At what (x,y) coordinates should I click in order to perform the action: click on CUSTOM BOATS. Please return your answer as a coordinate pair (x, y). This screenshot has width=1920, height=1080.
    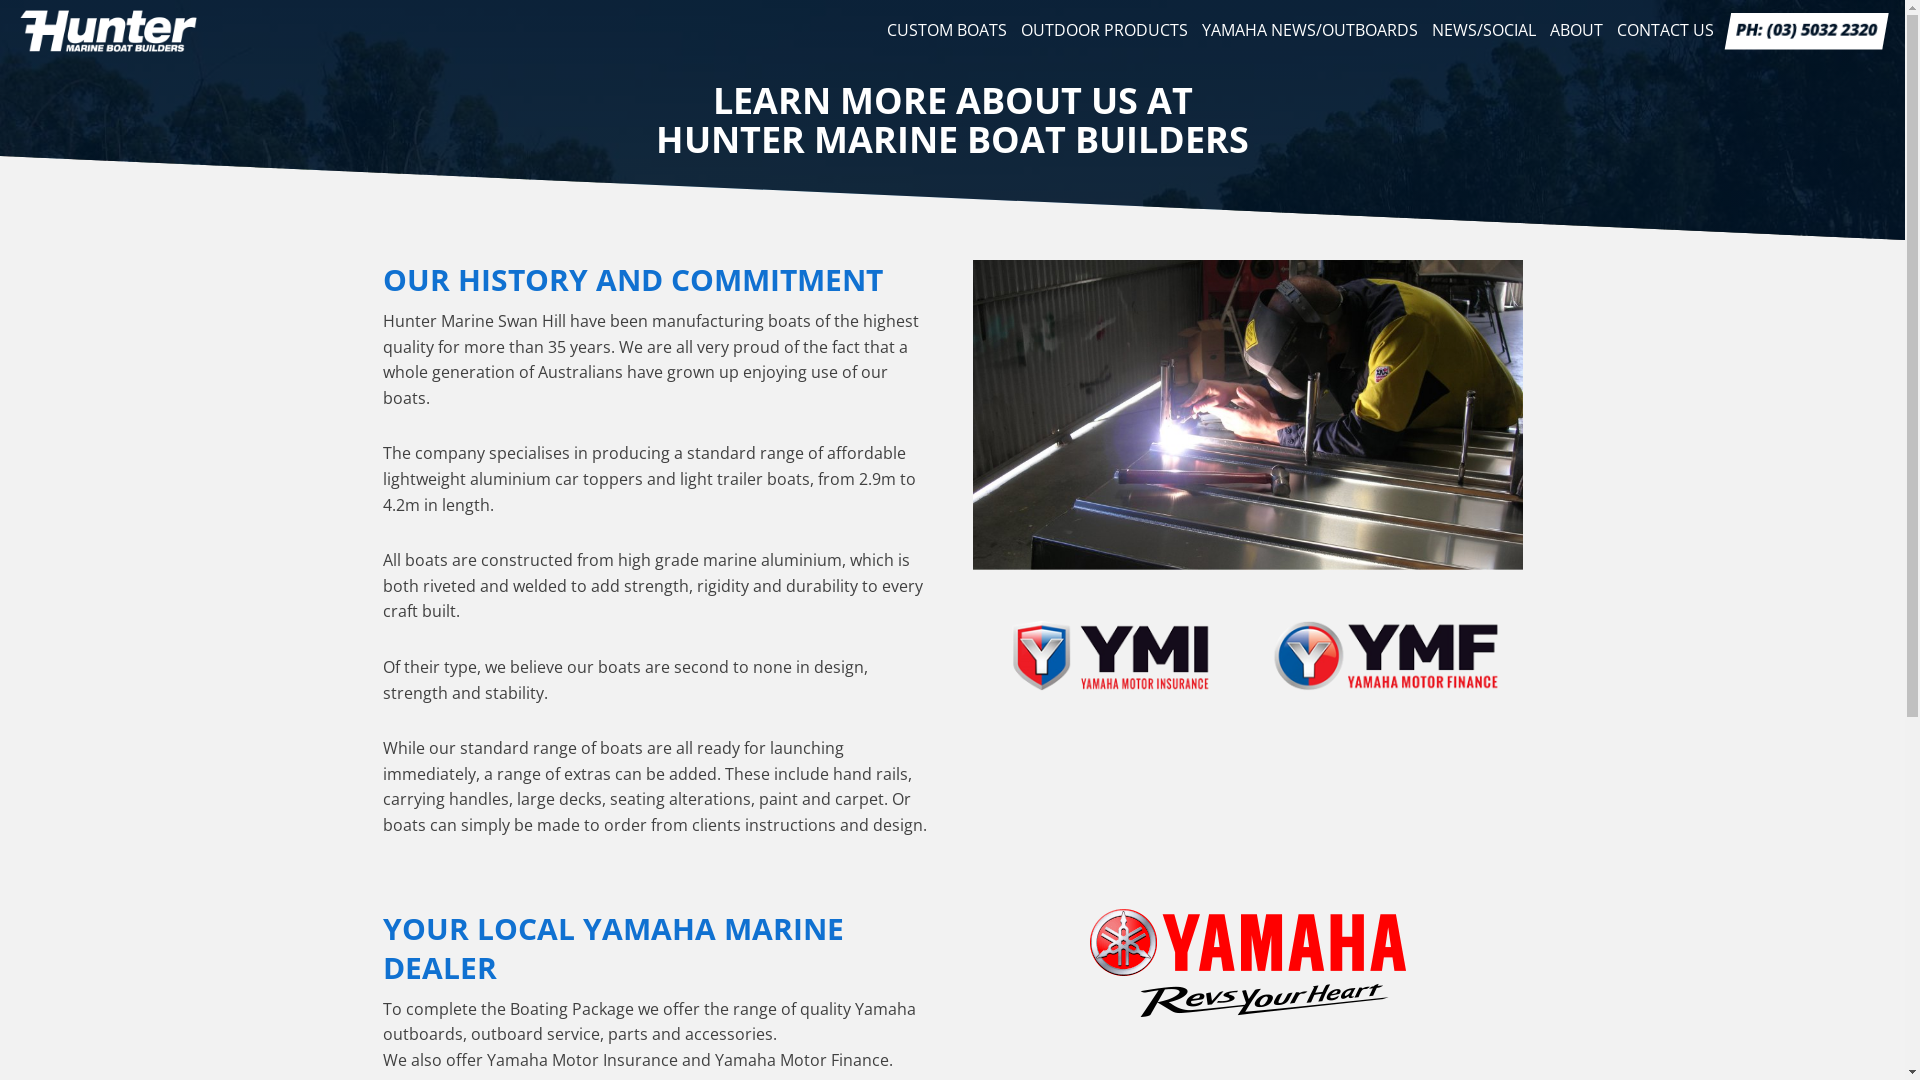
    Looking at the image, I should click on (947, 31).